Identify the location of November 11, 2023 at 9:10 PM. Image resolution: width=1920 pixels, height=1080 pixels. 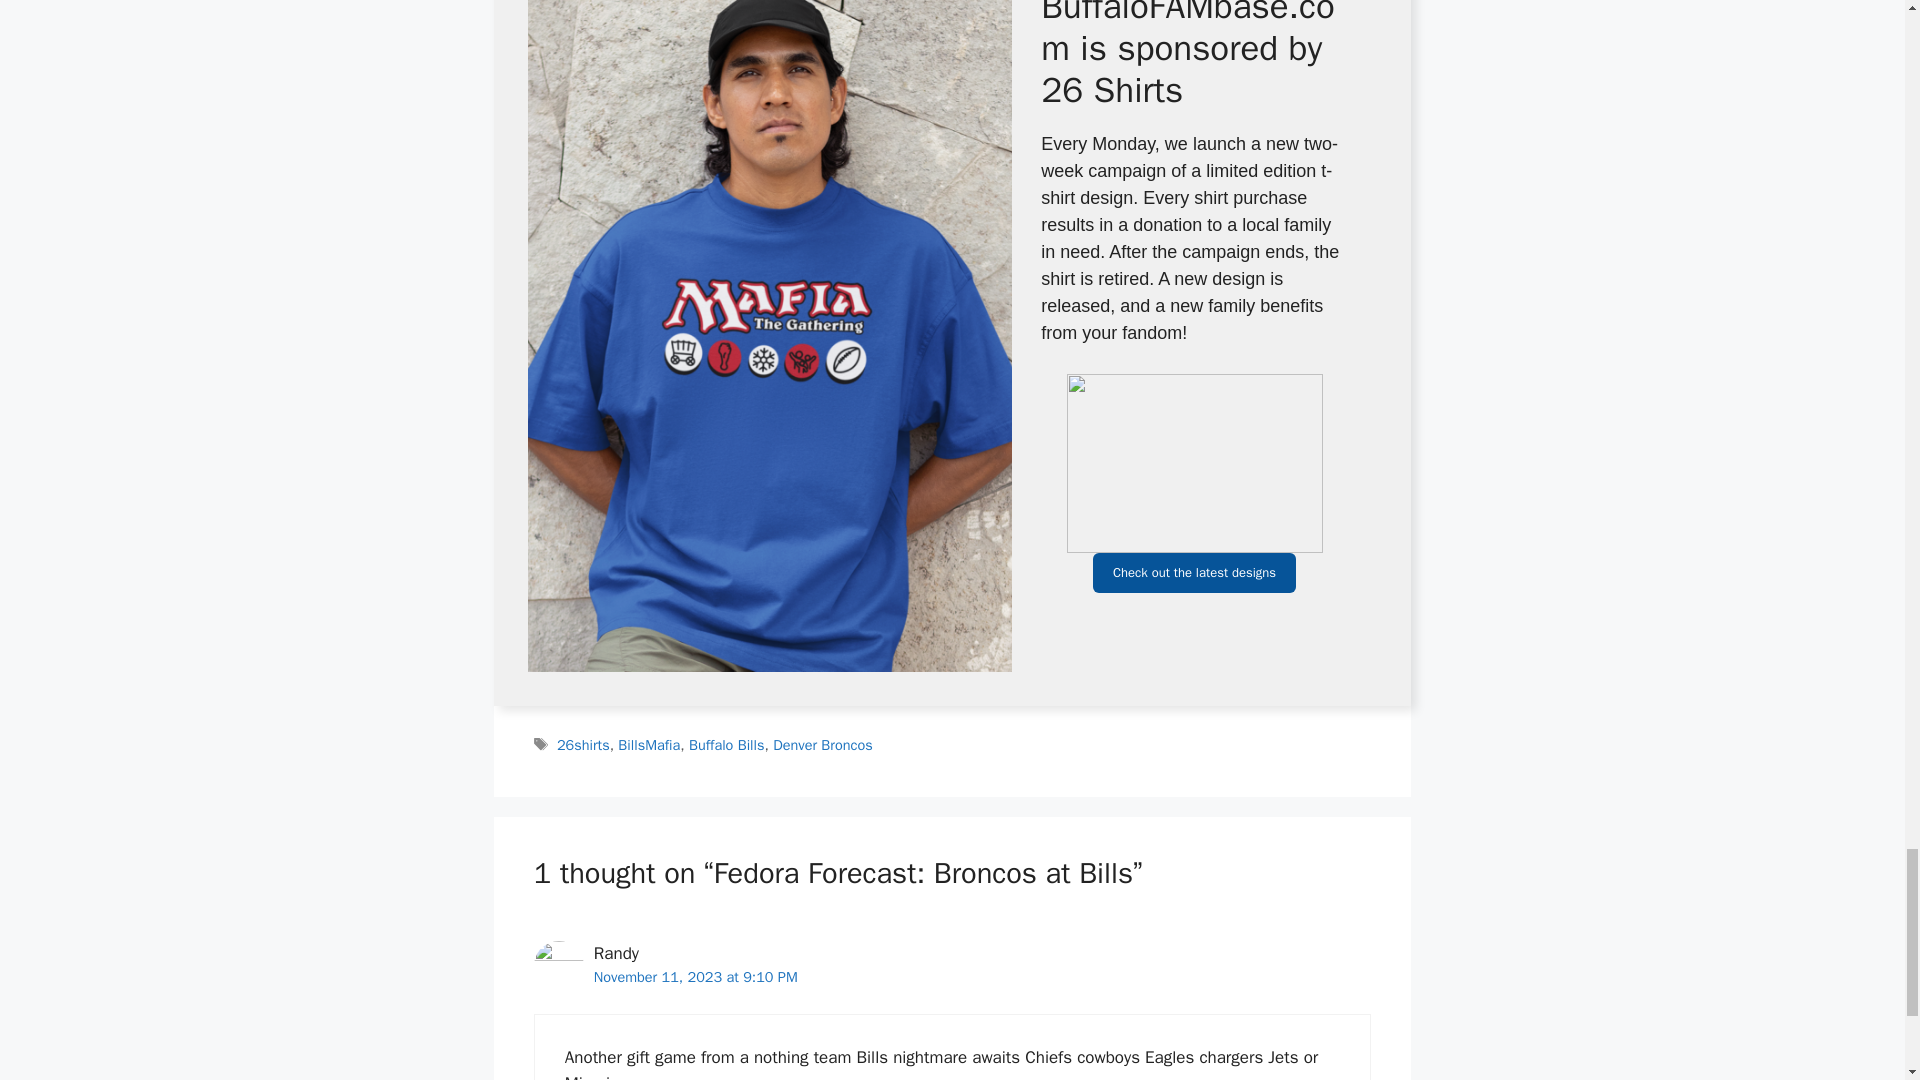
(696, 976).